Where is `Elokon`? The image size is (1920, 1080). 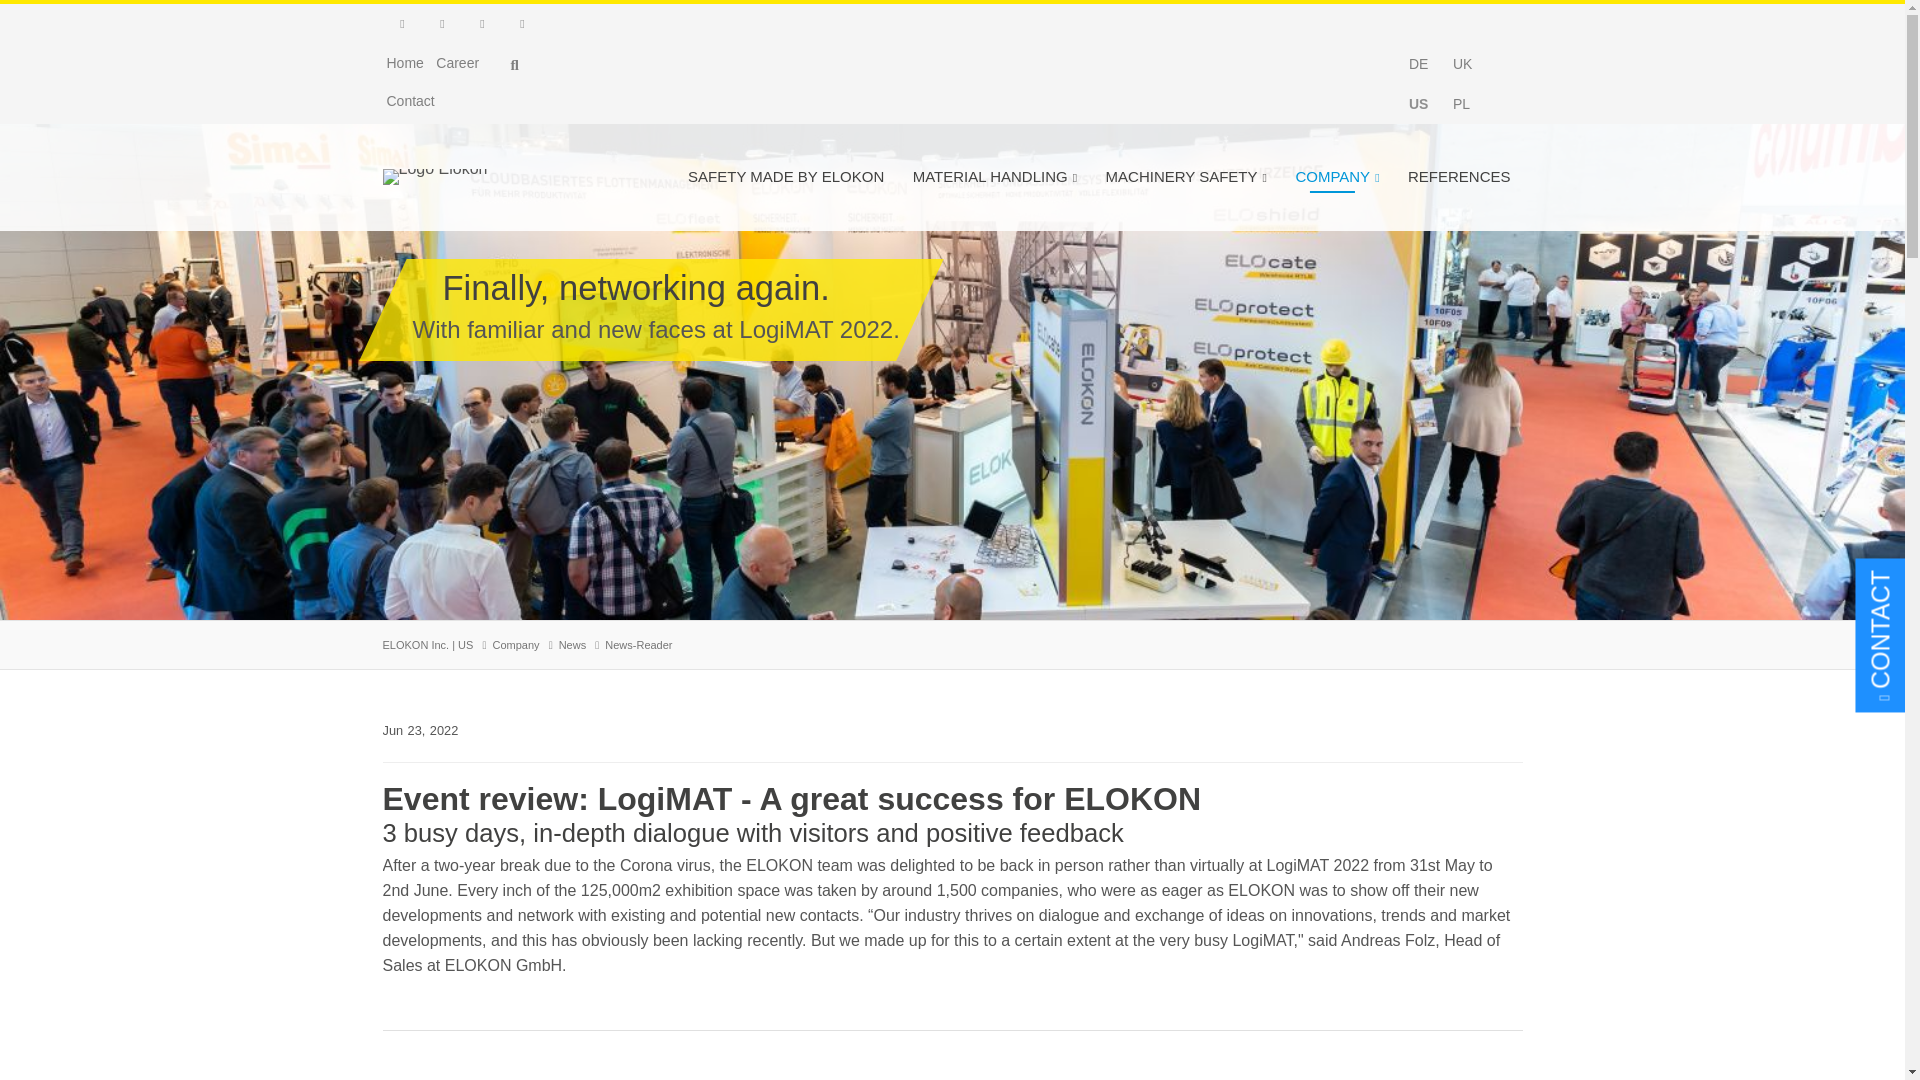 Elokon is located at coordinates (434, 176).